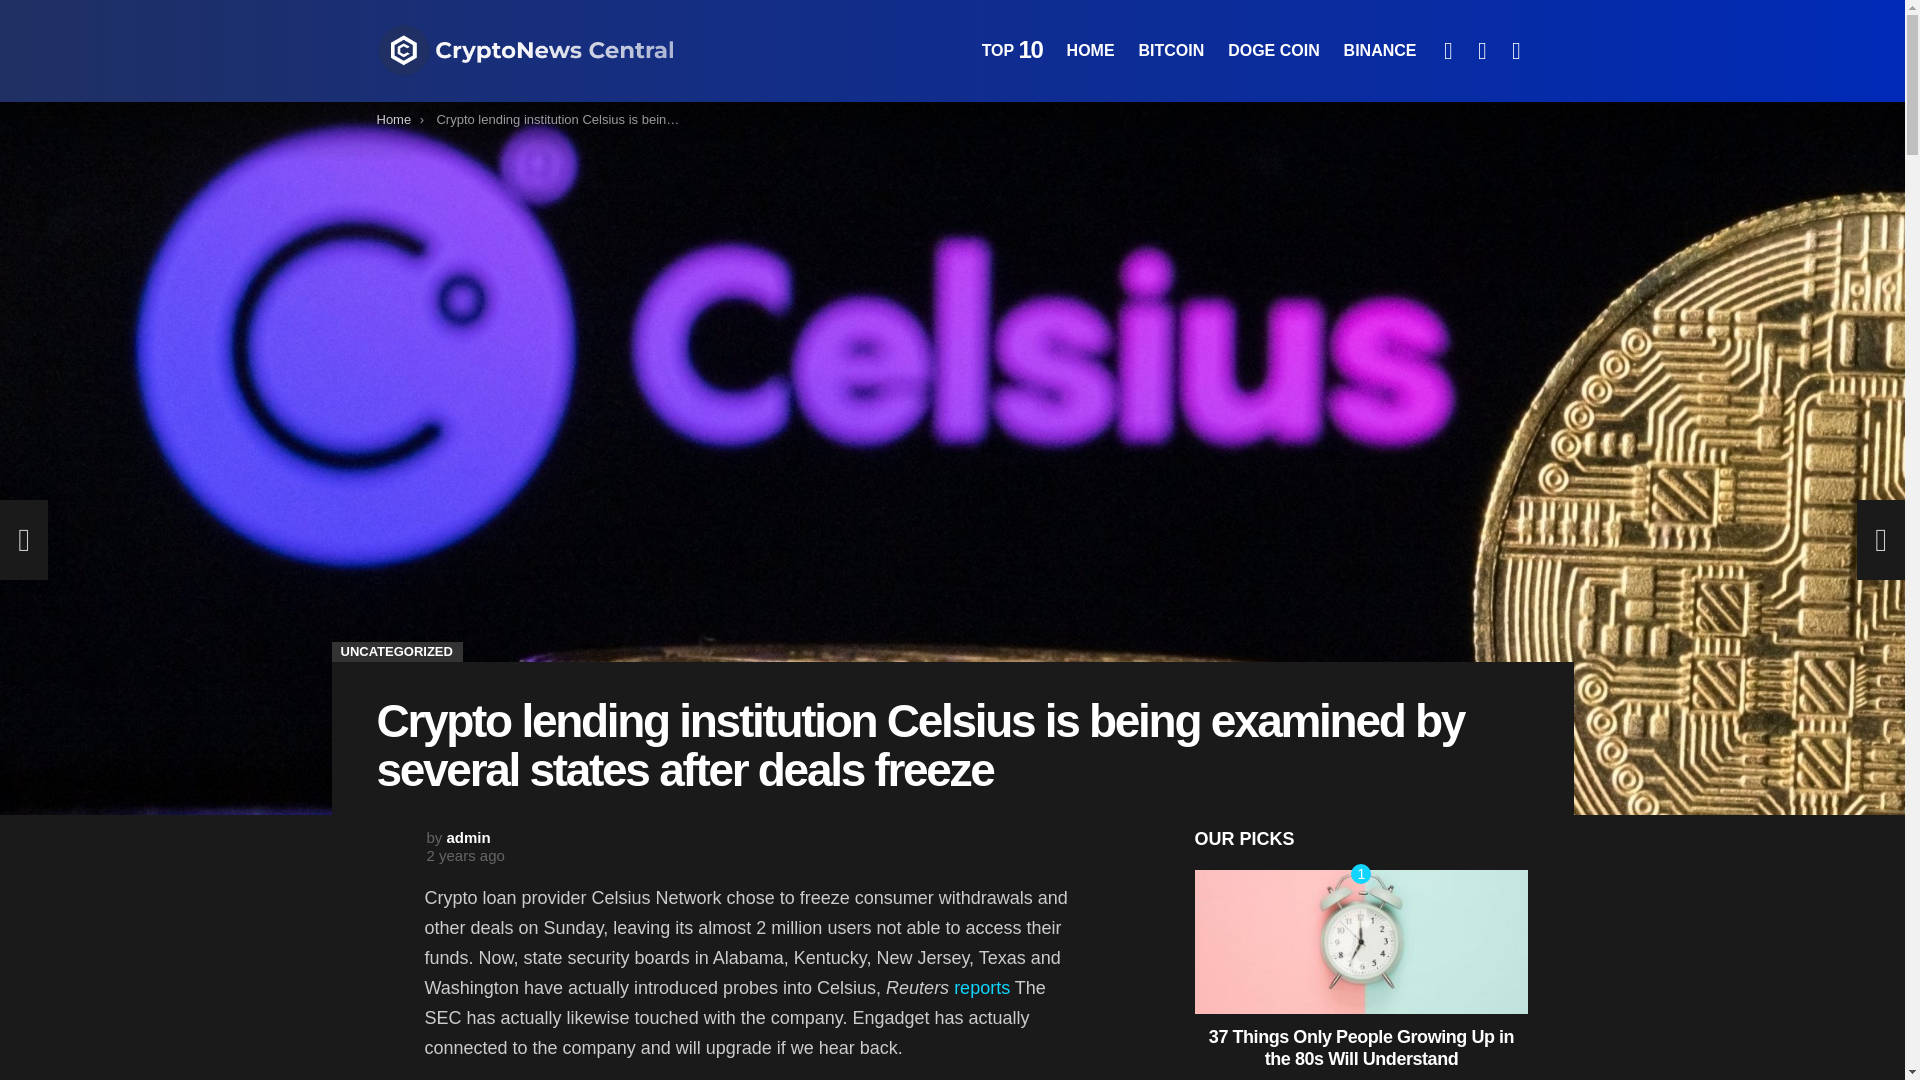  What do you see at coordinates (469, 837) in the screenshot?
I see `Posts by admin` at bounding box center [469, 837].